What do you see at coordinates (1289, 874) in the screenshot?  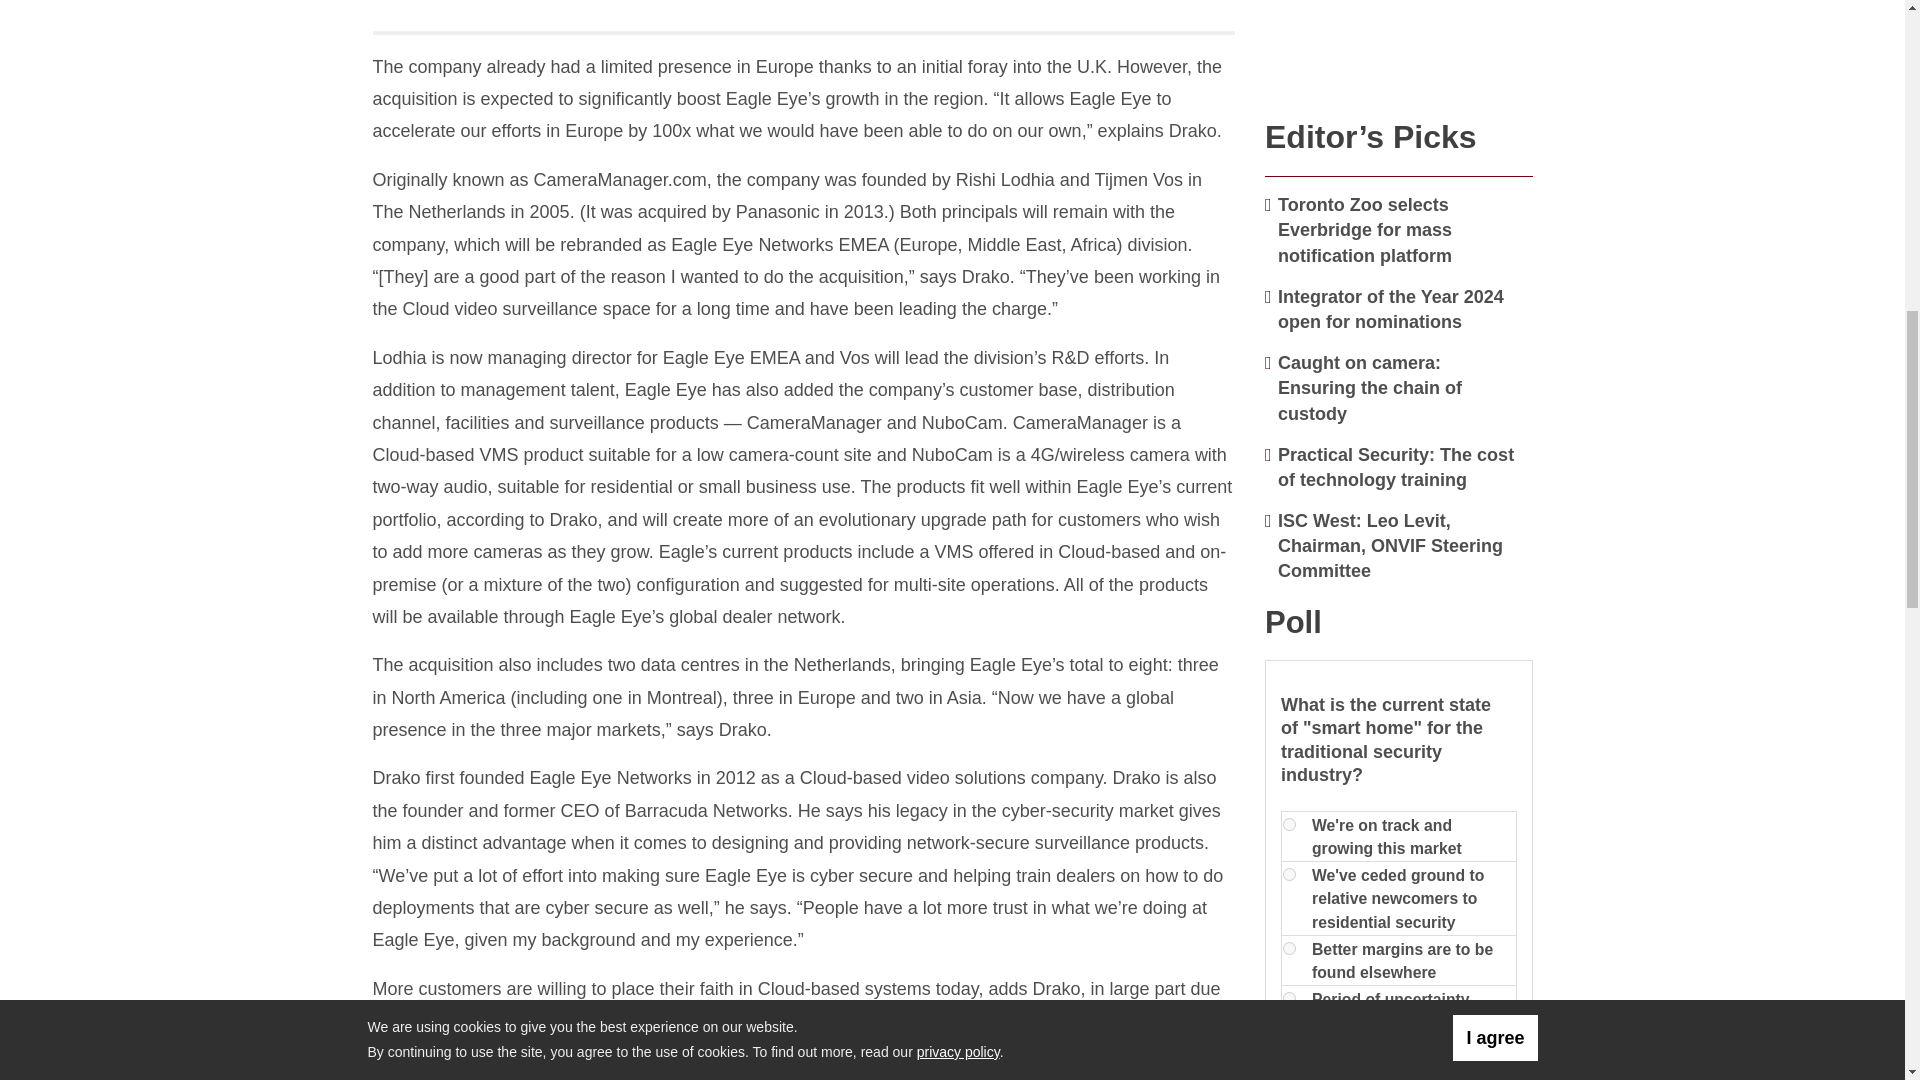 I see `gpoll16eca7826` at bounding box center [1289, 874].